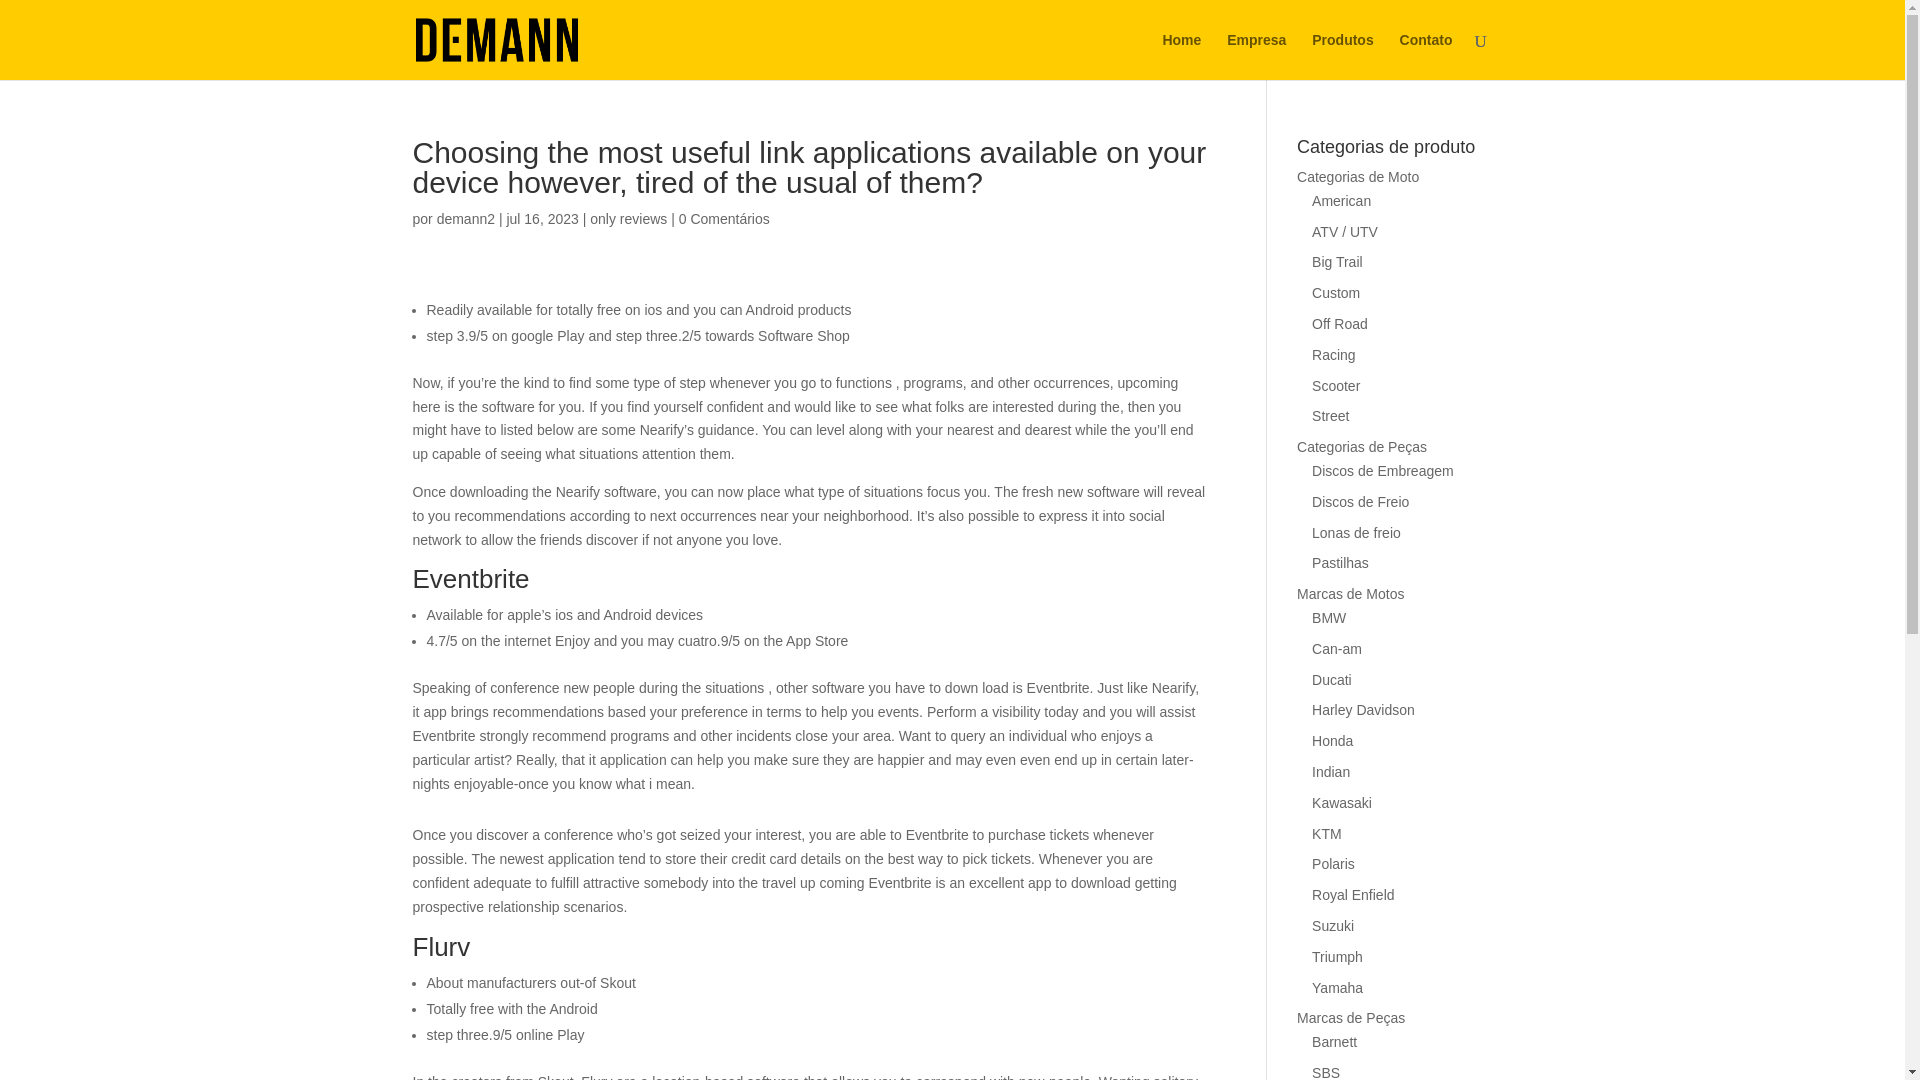 Image resolution: width=1920 pixels, height=1080 pixels. I want to click on Empresa, so click(1256, 56).